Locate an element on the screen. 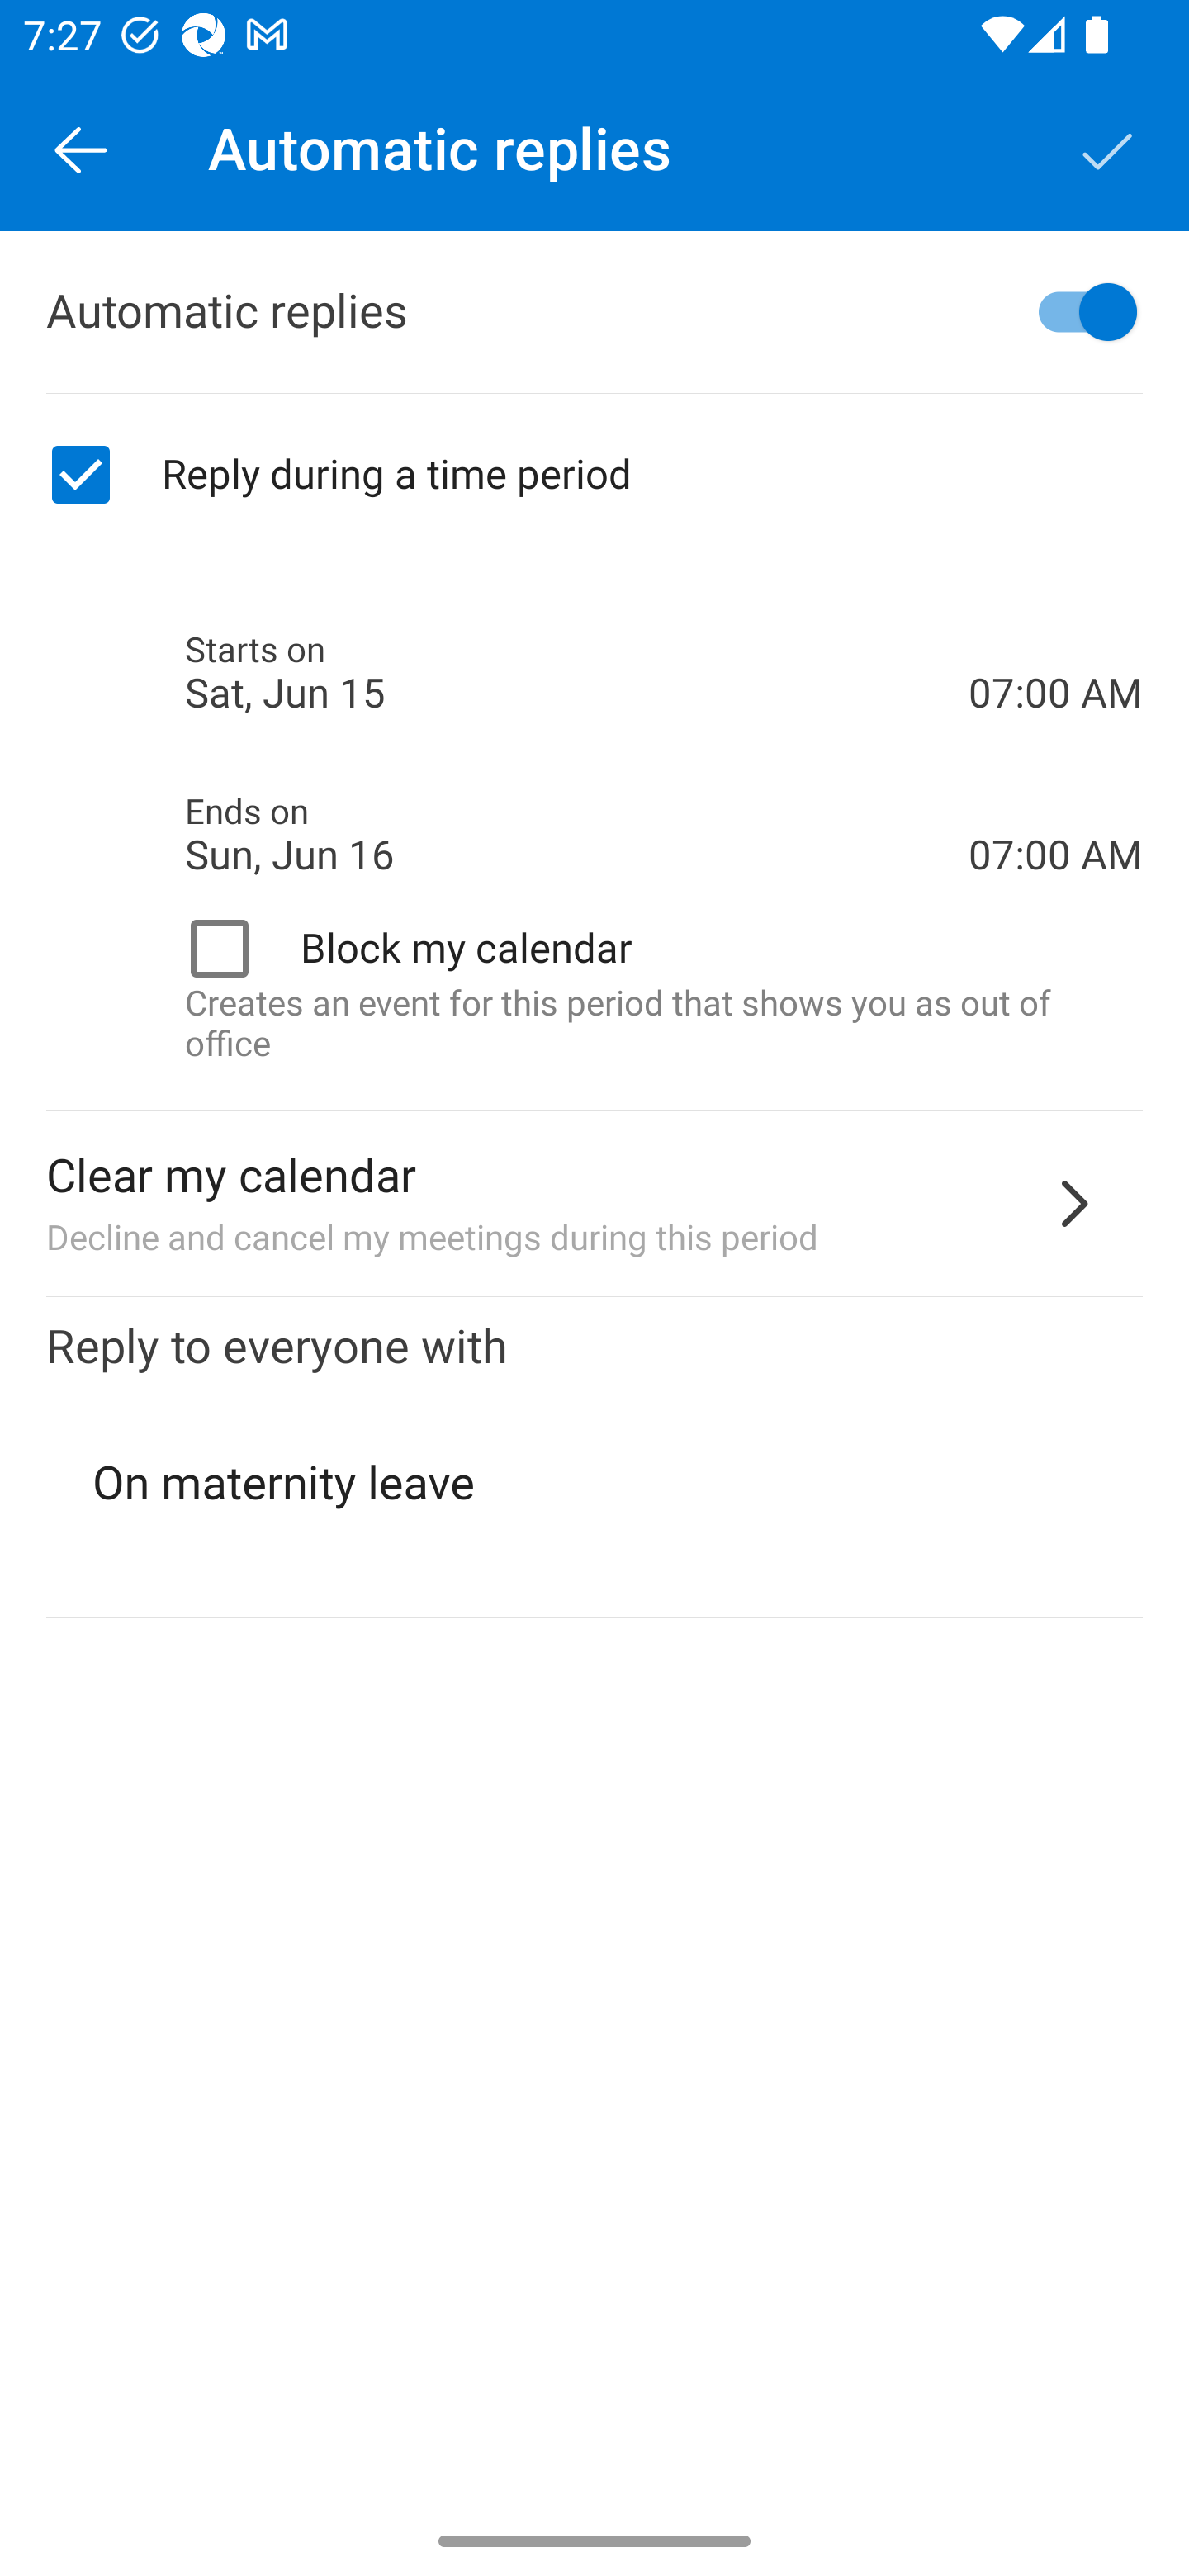 This screenshot has width=1189, height=2576. Starts on Sat, Jun 15 is located at coordinates (576, 674).